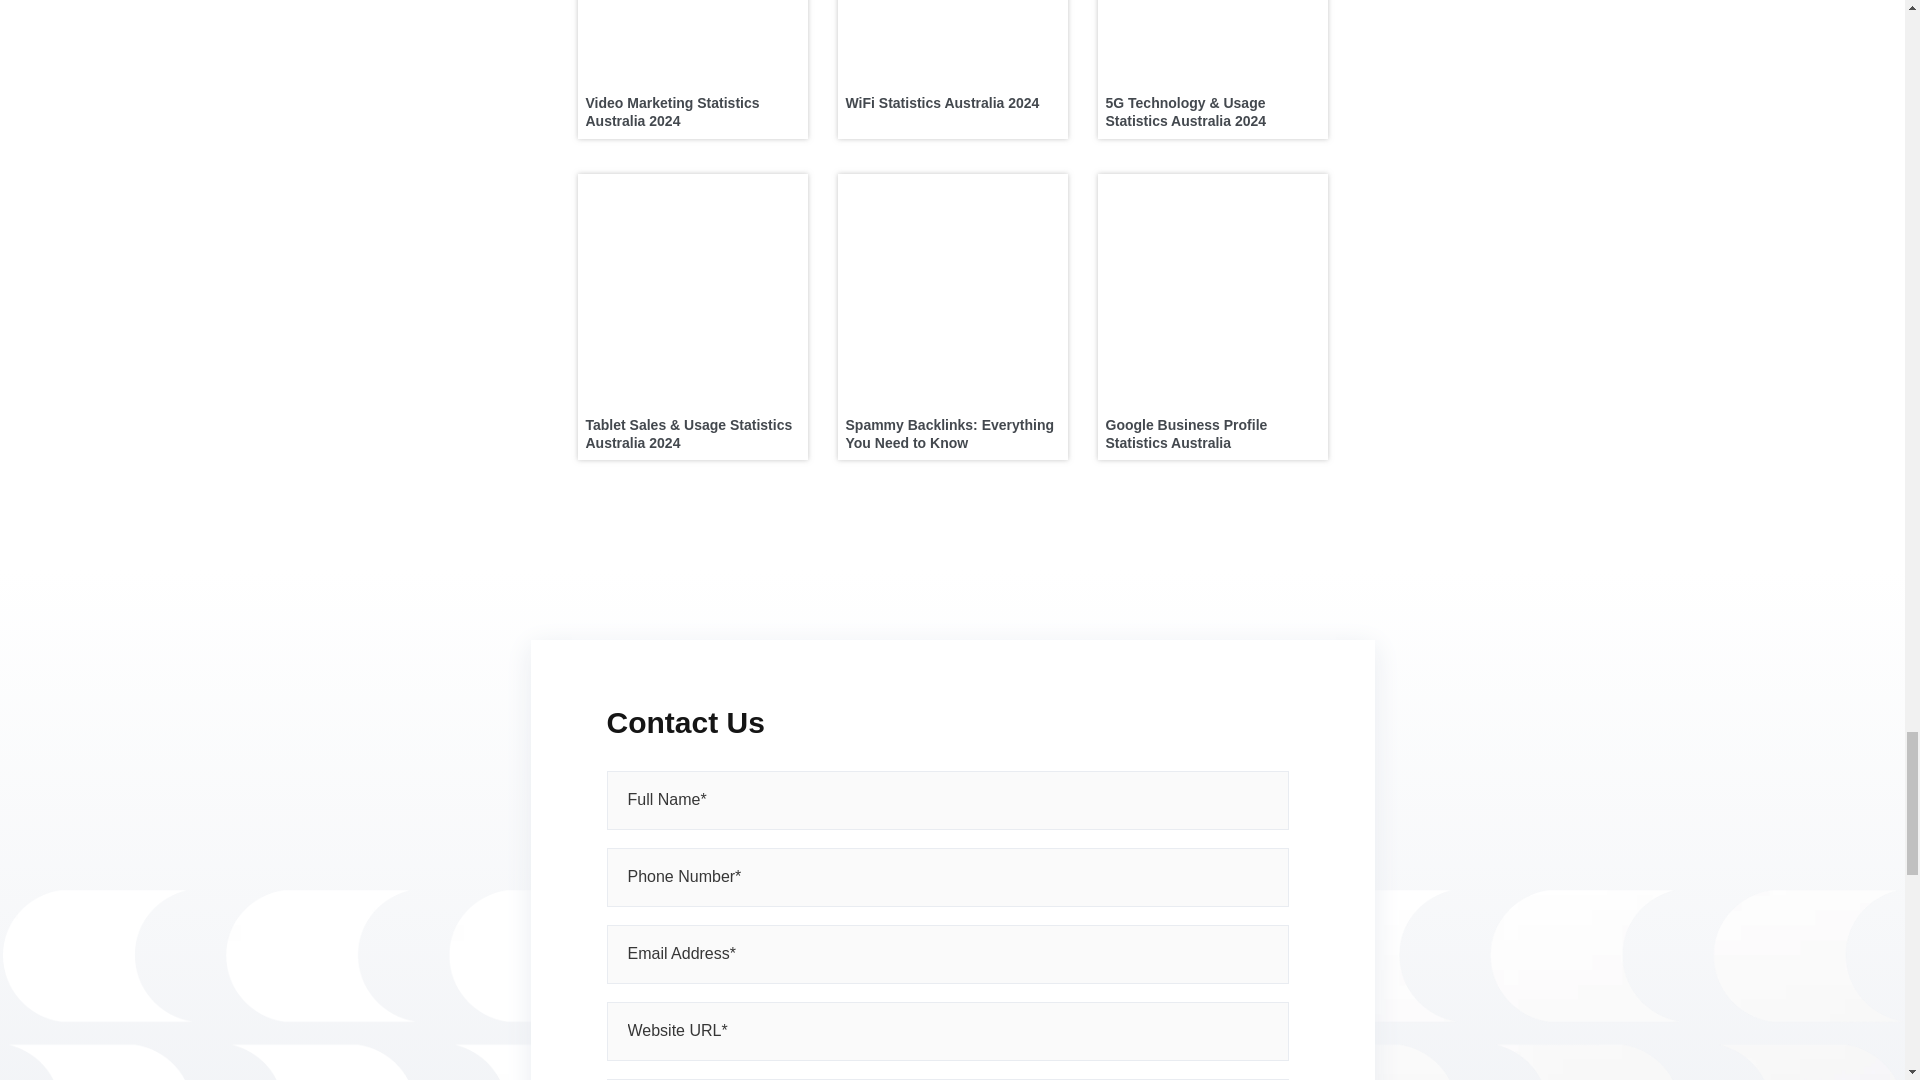  What do you see at coordinates (672, 112) in the screenshot?
I see `Video Marketing Statistics Australia 2024` at bounding box center [672, 112].